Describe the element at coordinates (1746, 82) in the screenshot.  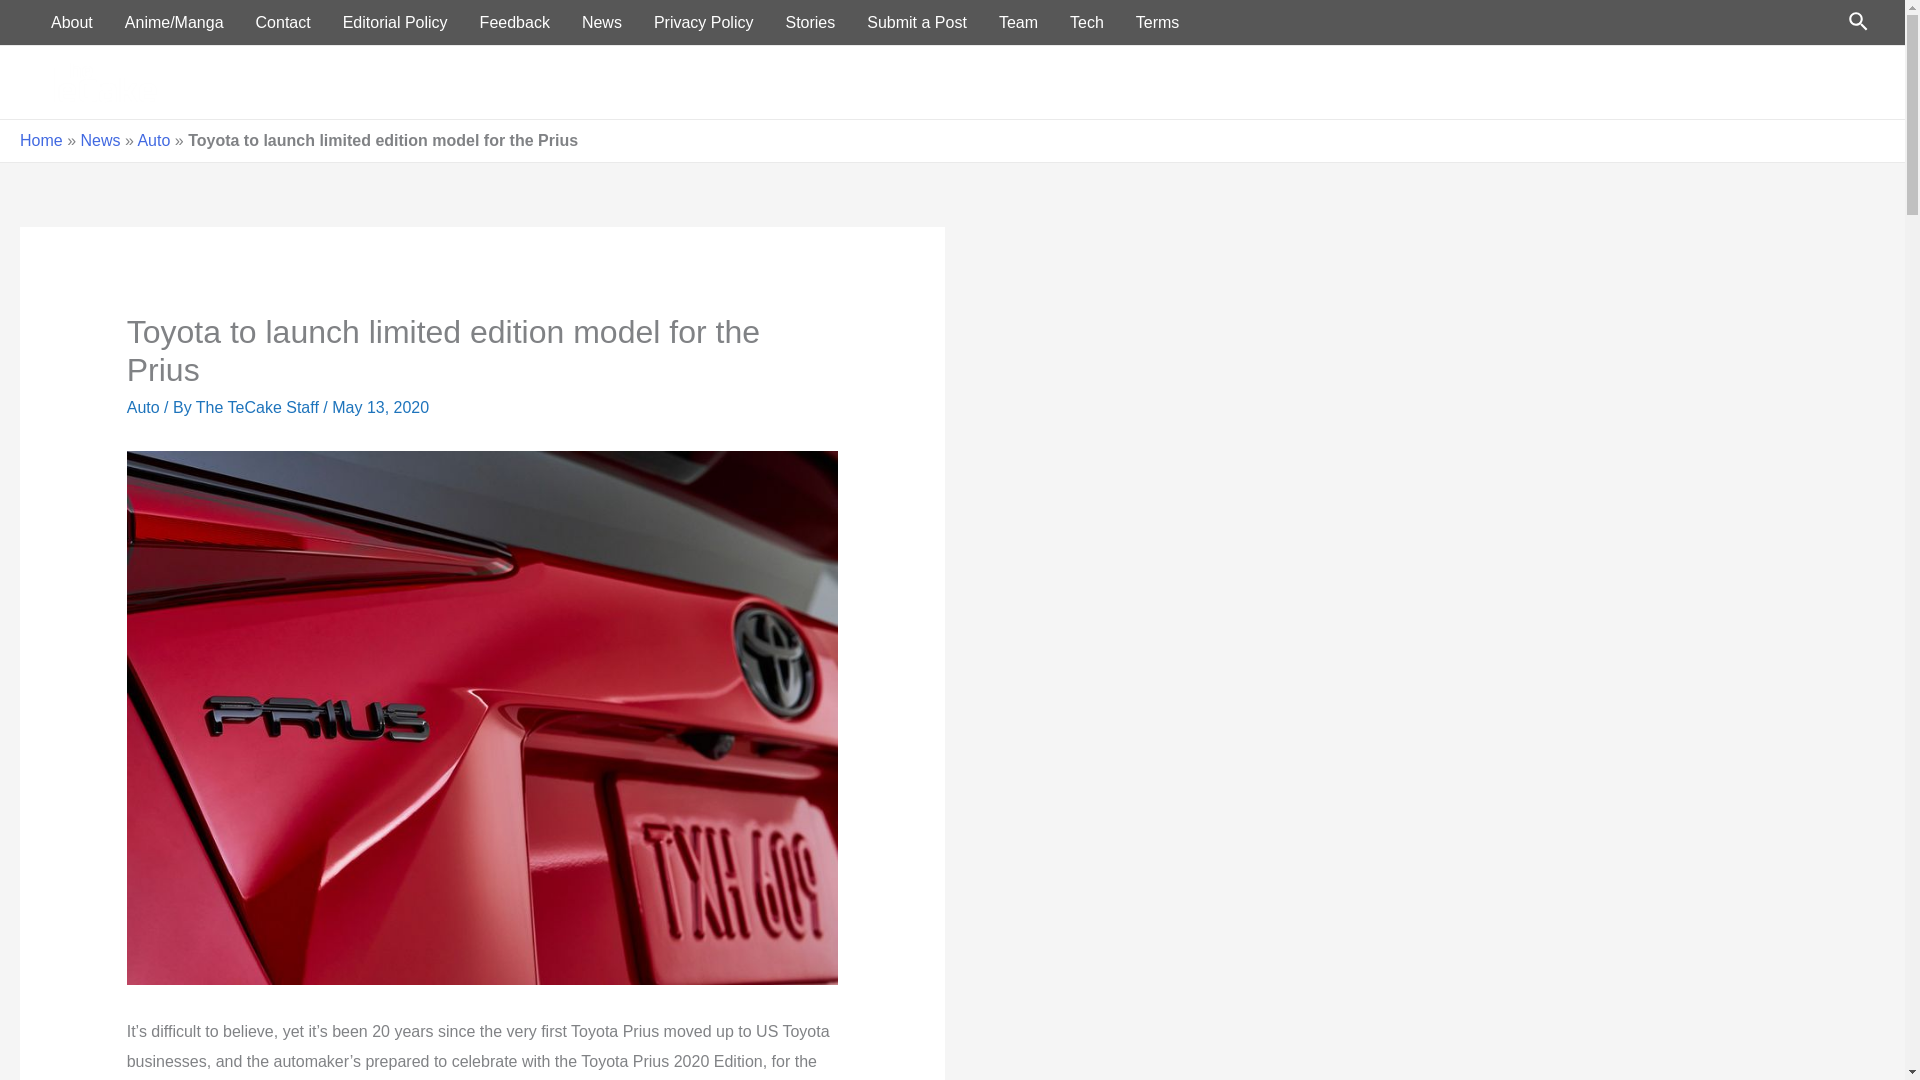
I see `Games` at that location.